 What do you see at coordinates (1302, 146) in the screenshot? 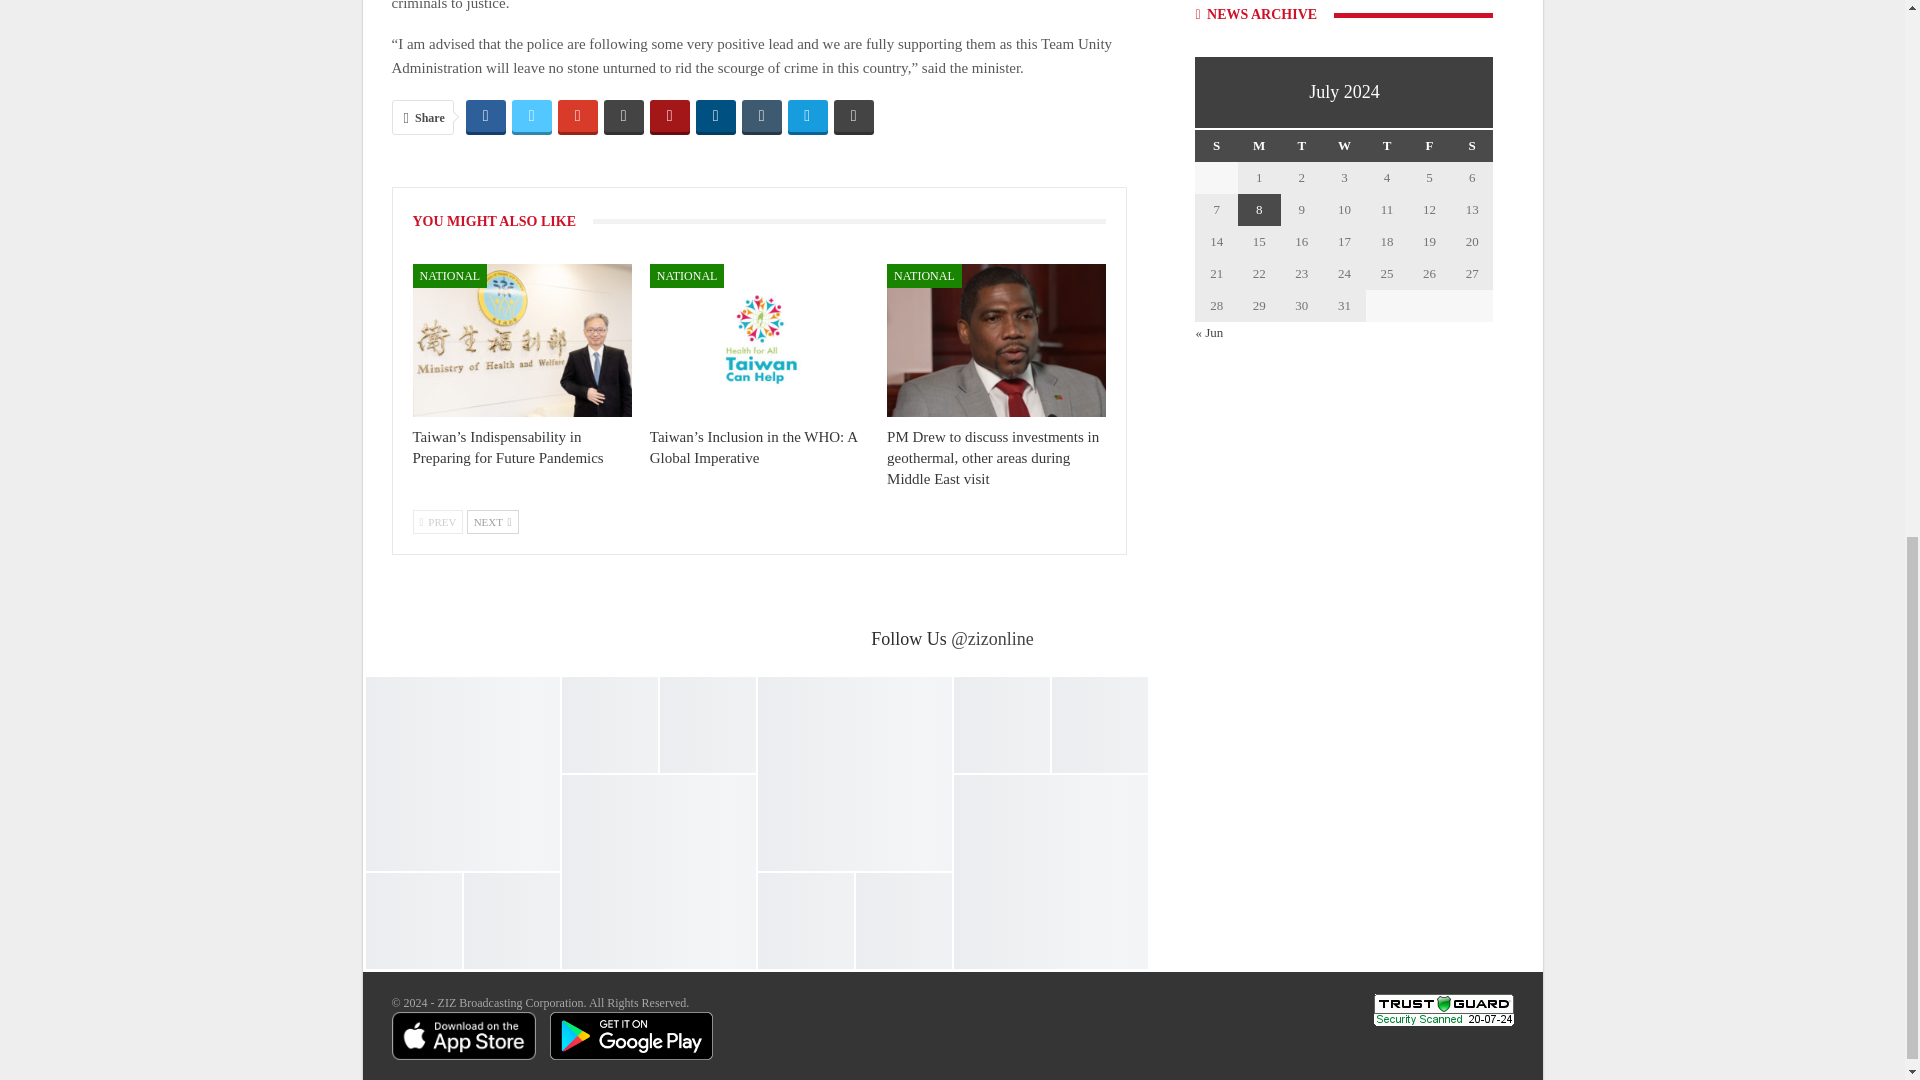
I see `Tuesday` at bounding box center [1302, 146].